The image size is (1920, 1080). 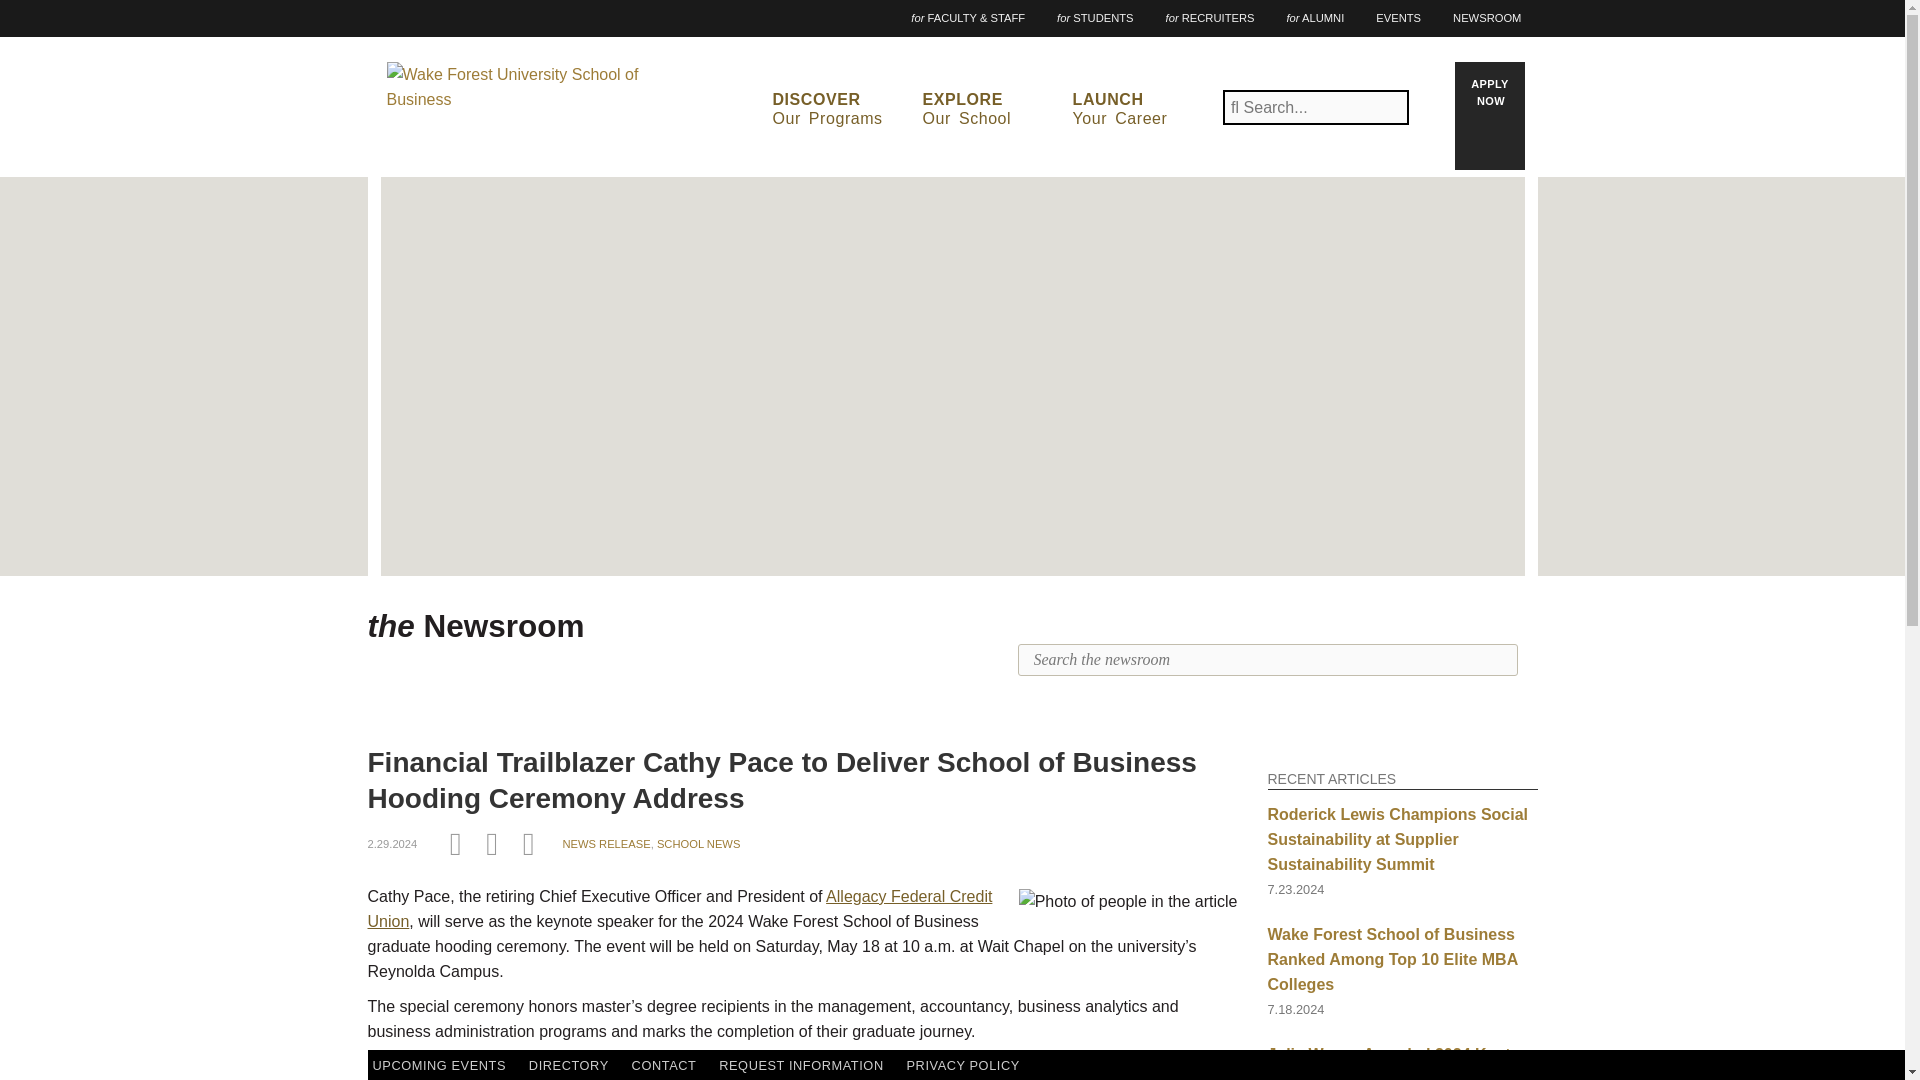 I want to click on Wake Forest University School of Business, so click(x=1143, y=110).